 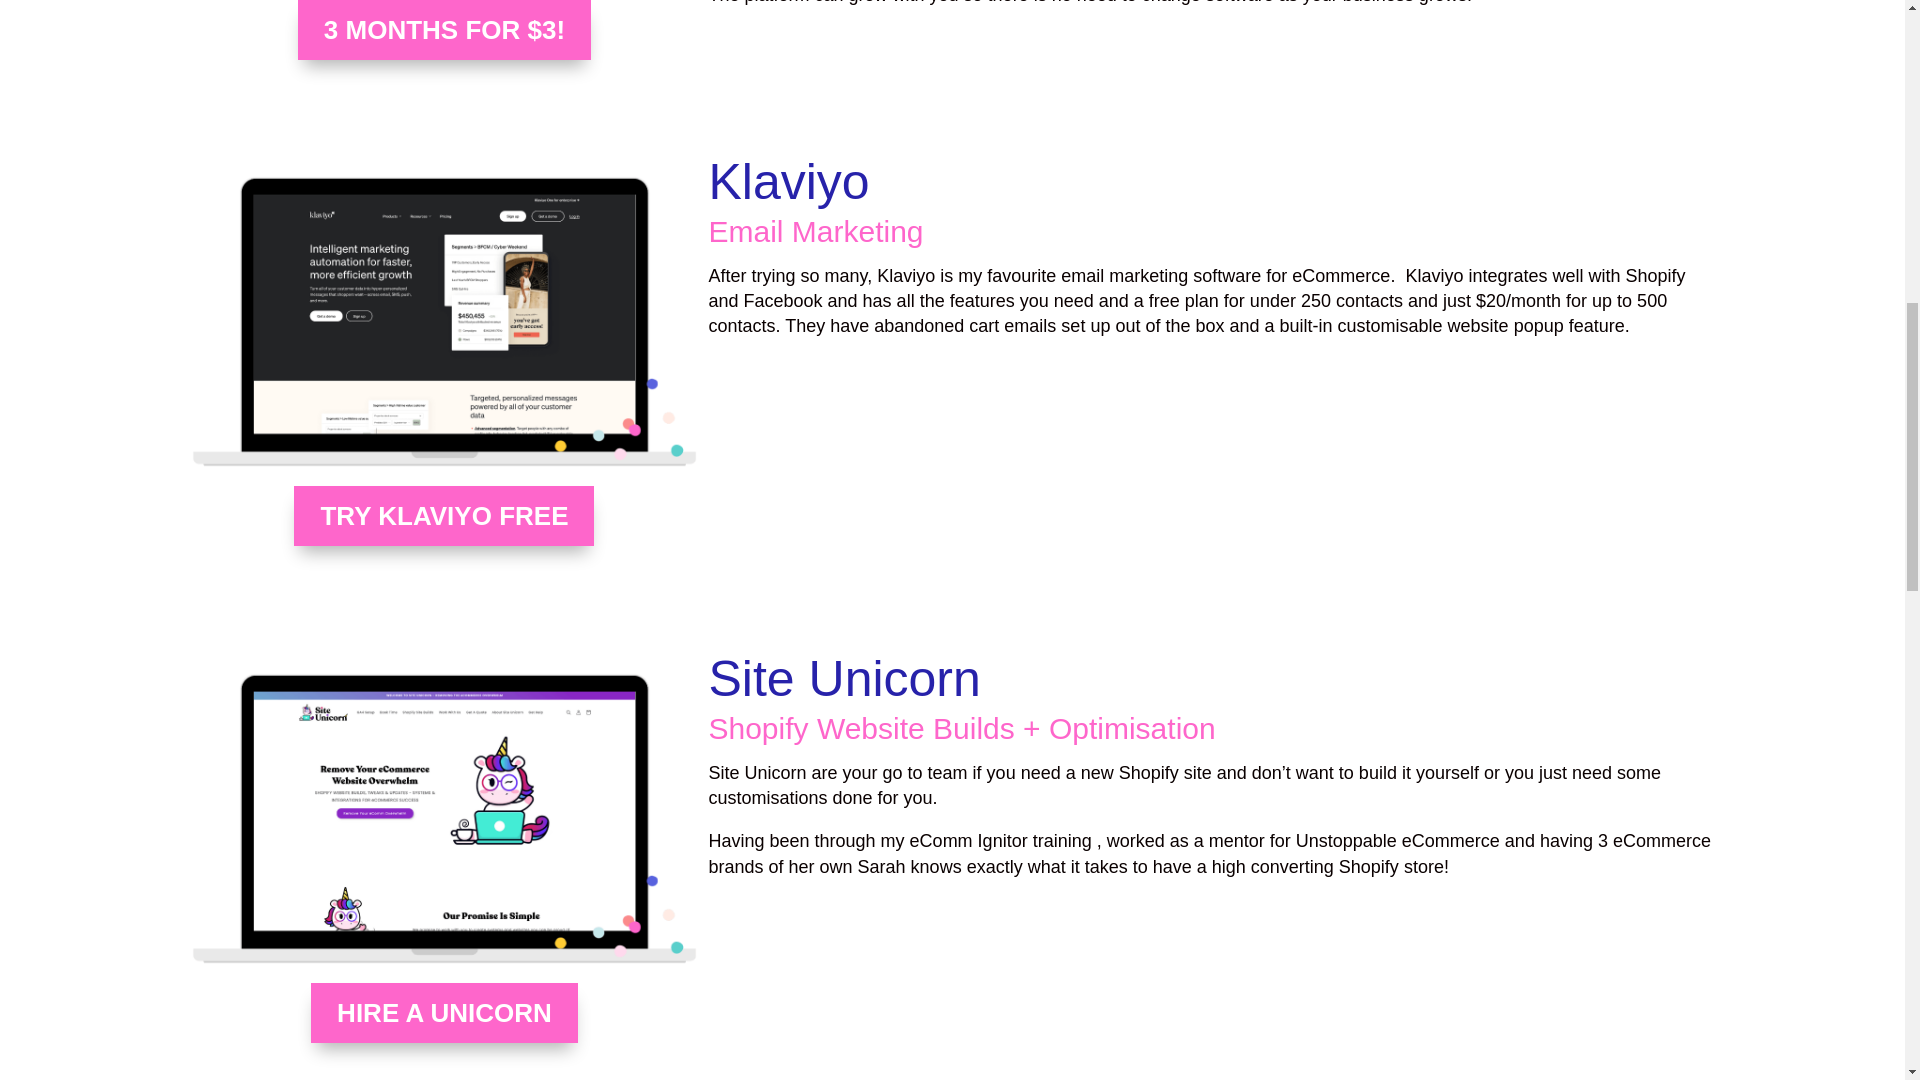 What do you see at coordinates (443, 516) in the screenshot?
I see `TRY KLAVIYO FREE` at bounding box center [443, 516].